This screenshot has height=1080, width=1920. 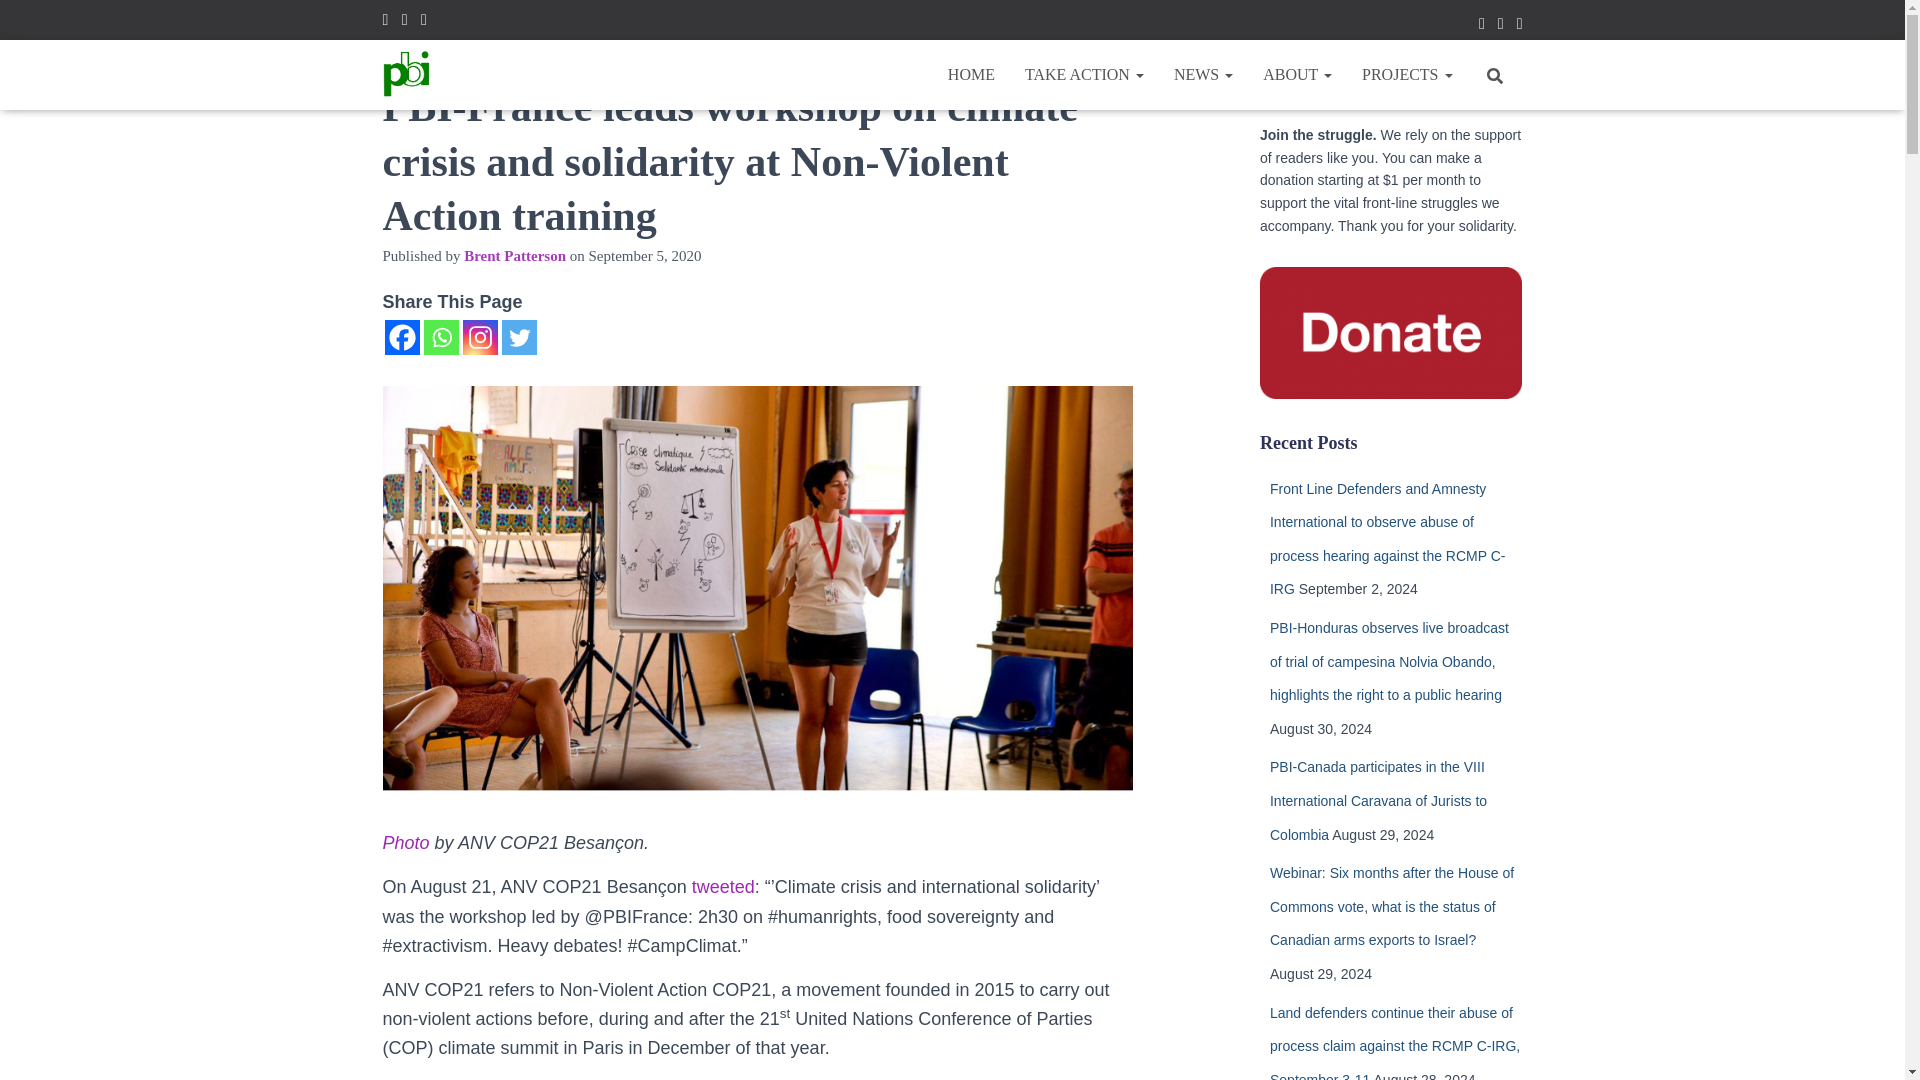 What do you see at coordinates (971, 74) in the screenshot?
I see `HOME` at bounding box center [971, 74].